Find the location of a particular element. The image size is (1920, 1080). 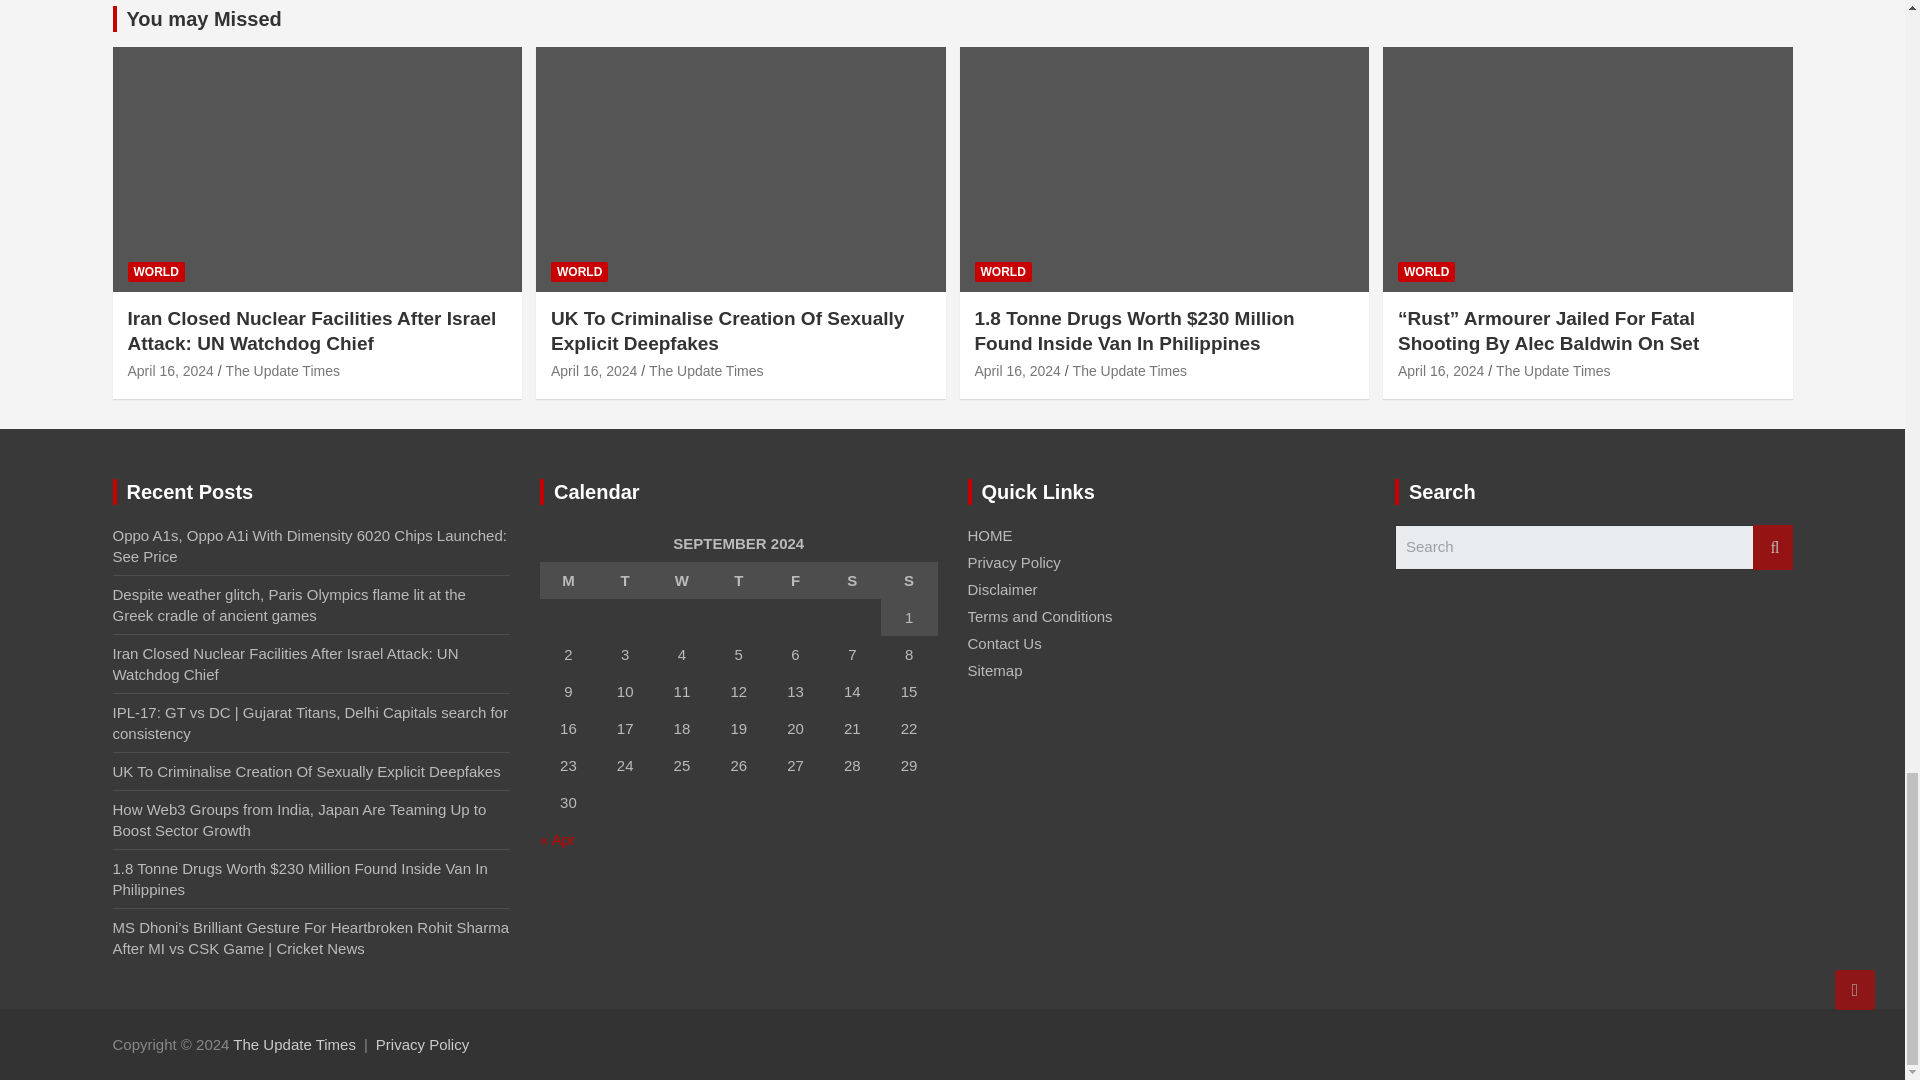

UK To Criminalise Creation Of Sexually Explicit Deepfakes is located at coordinates (594, 370).